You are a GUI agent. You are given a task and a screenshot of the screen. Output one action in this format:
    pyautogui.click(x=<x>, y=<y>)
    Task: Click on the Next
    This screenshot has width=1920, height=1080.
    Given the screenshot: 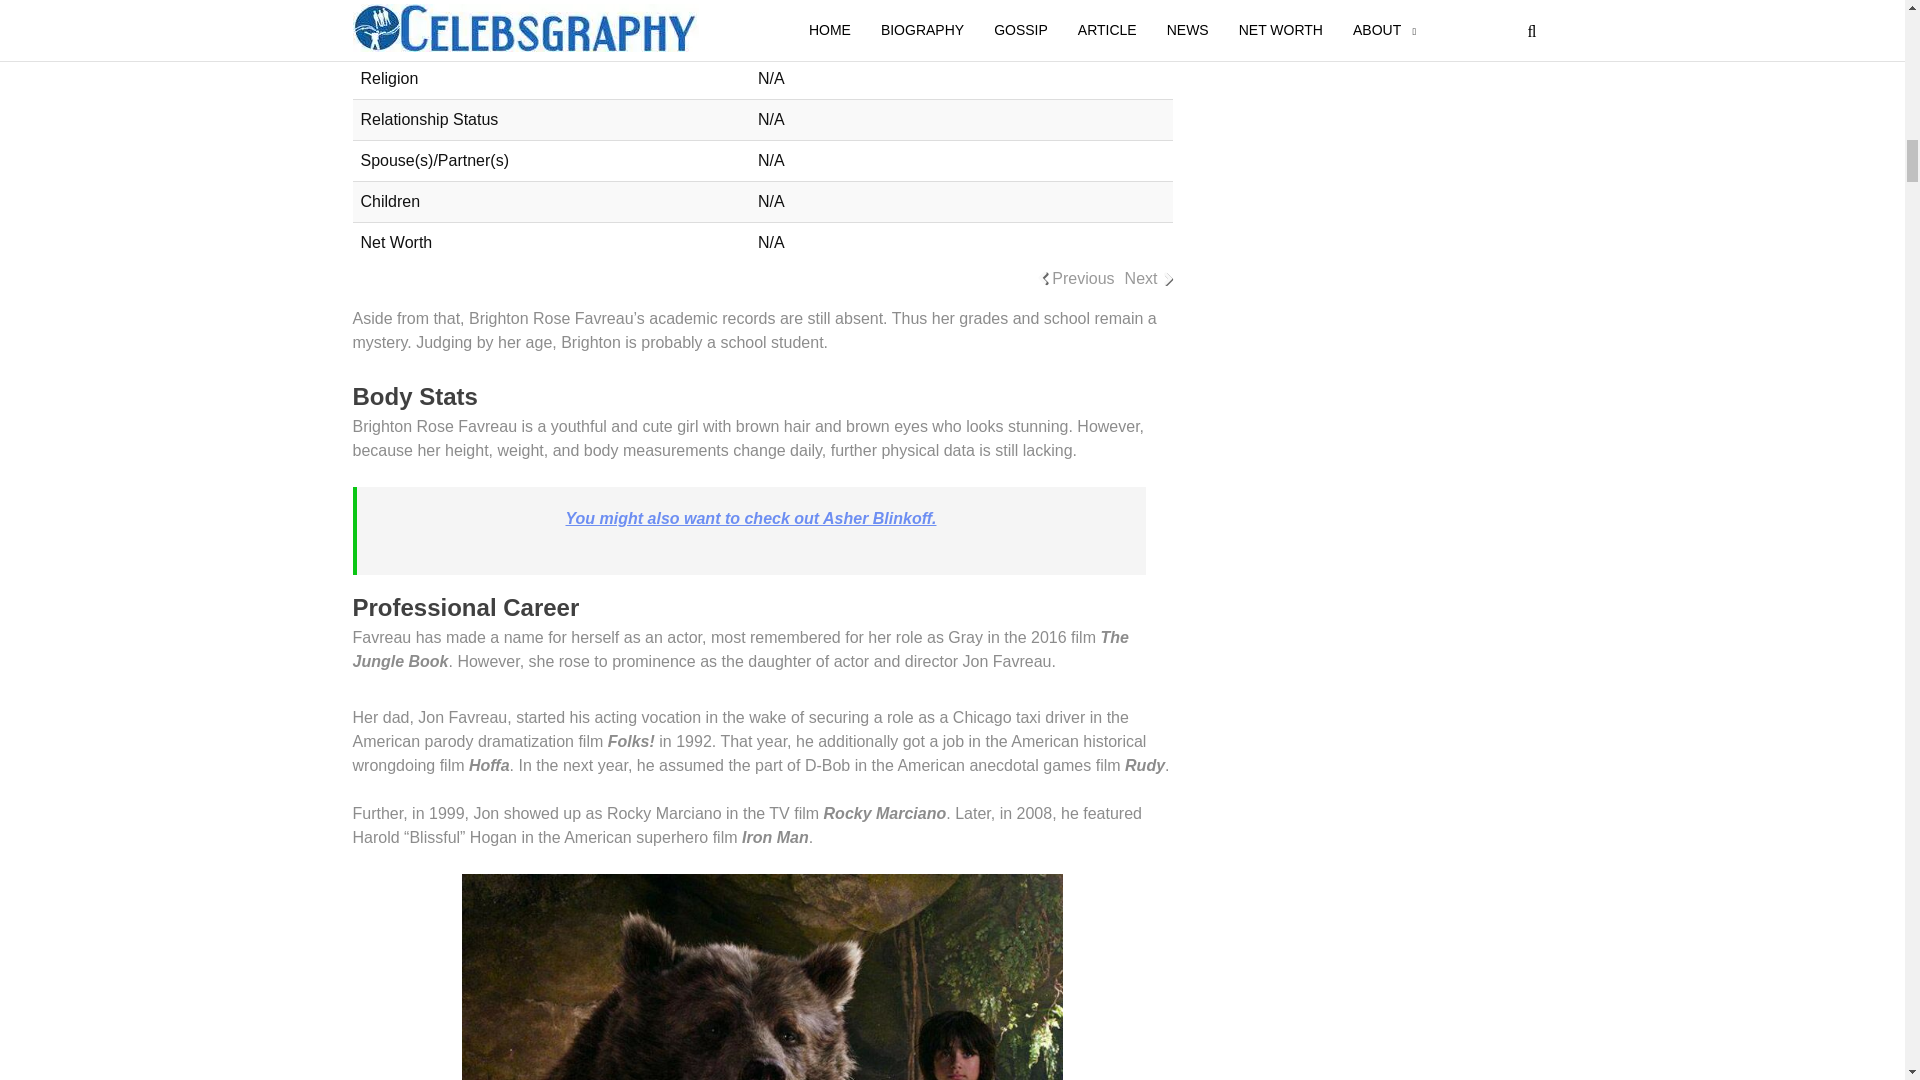 What is the action you would take?
    pyautogui.click(x=1141, y=278)
    